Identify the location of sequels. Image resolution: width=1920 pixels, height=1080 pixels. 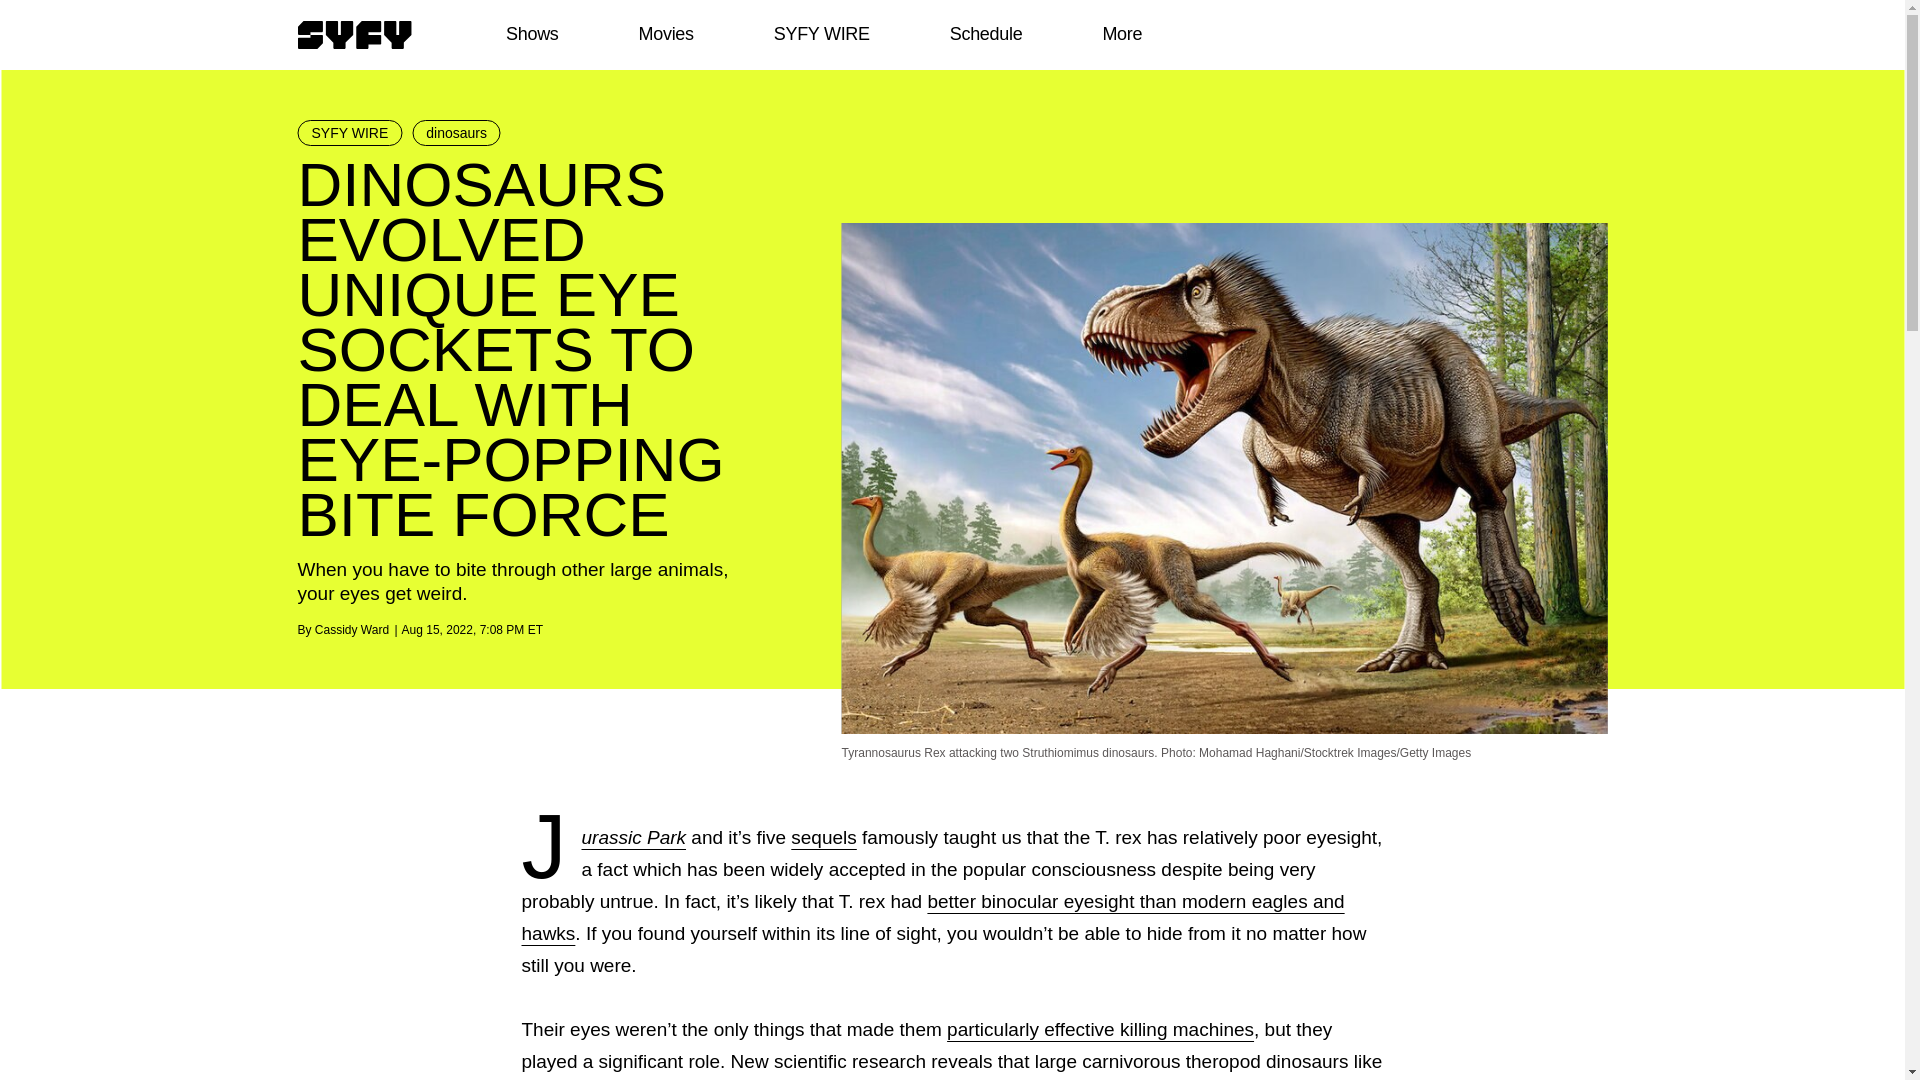
(824, 837).